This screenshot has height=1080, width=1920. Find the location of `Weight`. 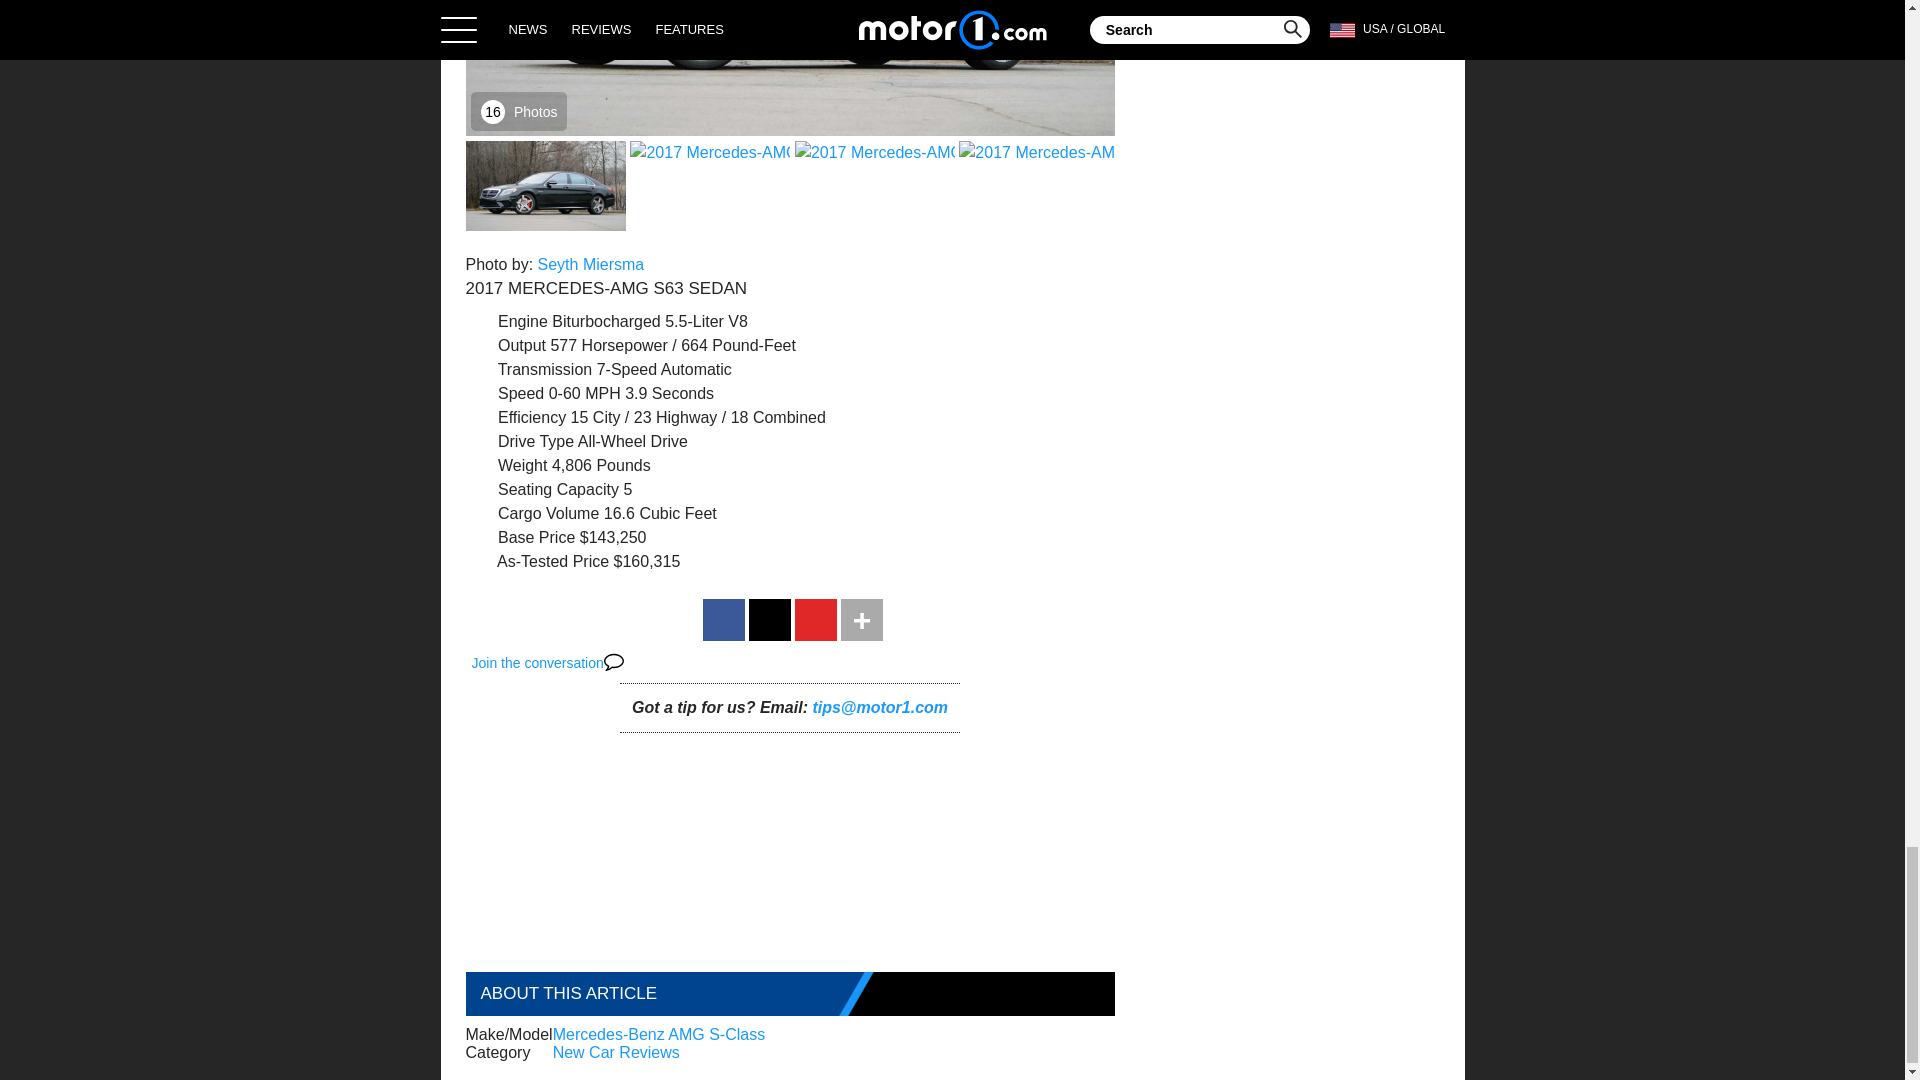

Weight is located at coordinates (509, 458).